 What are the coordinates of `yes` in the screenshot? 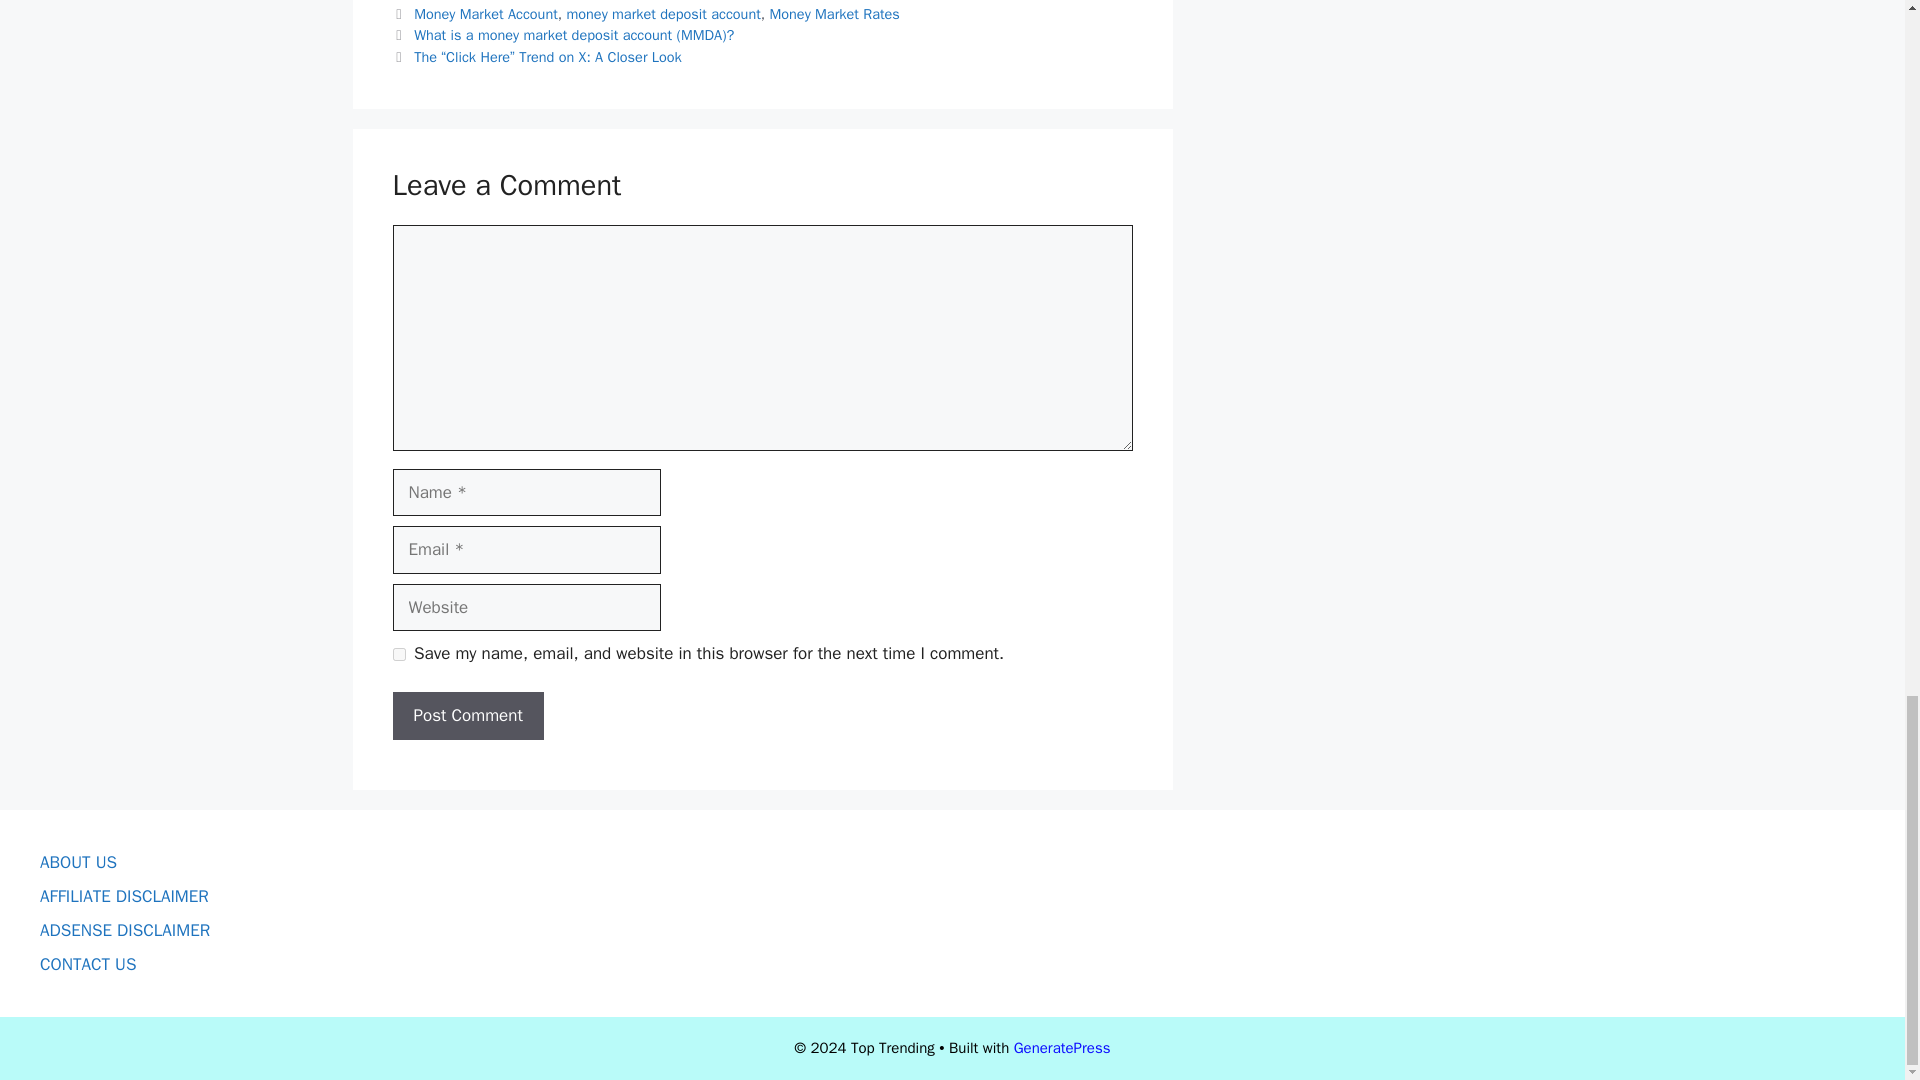 It's located at (398, 654).